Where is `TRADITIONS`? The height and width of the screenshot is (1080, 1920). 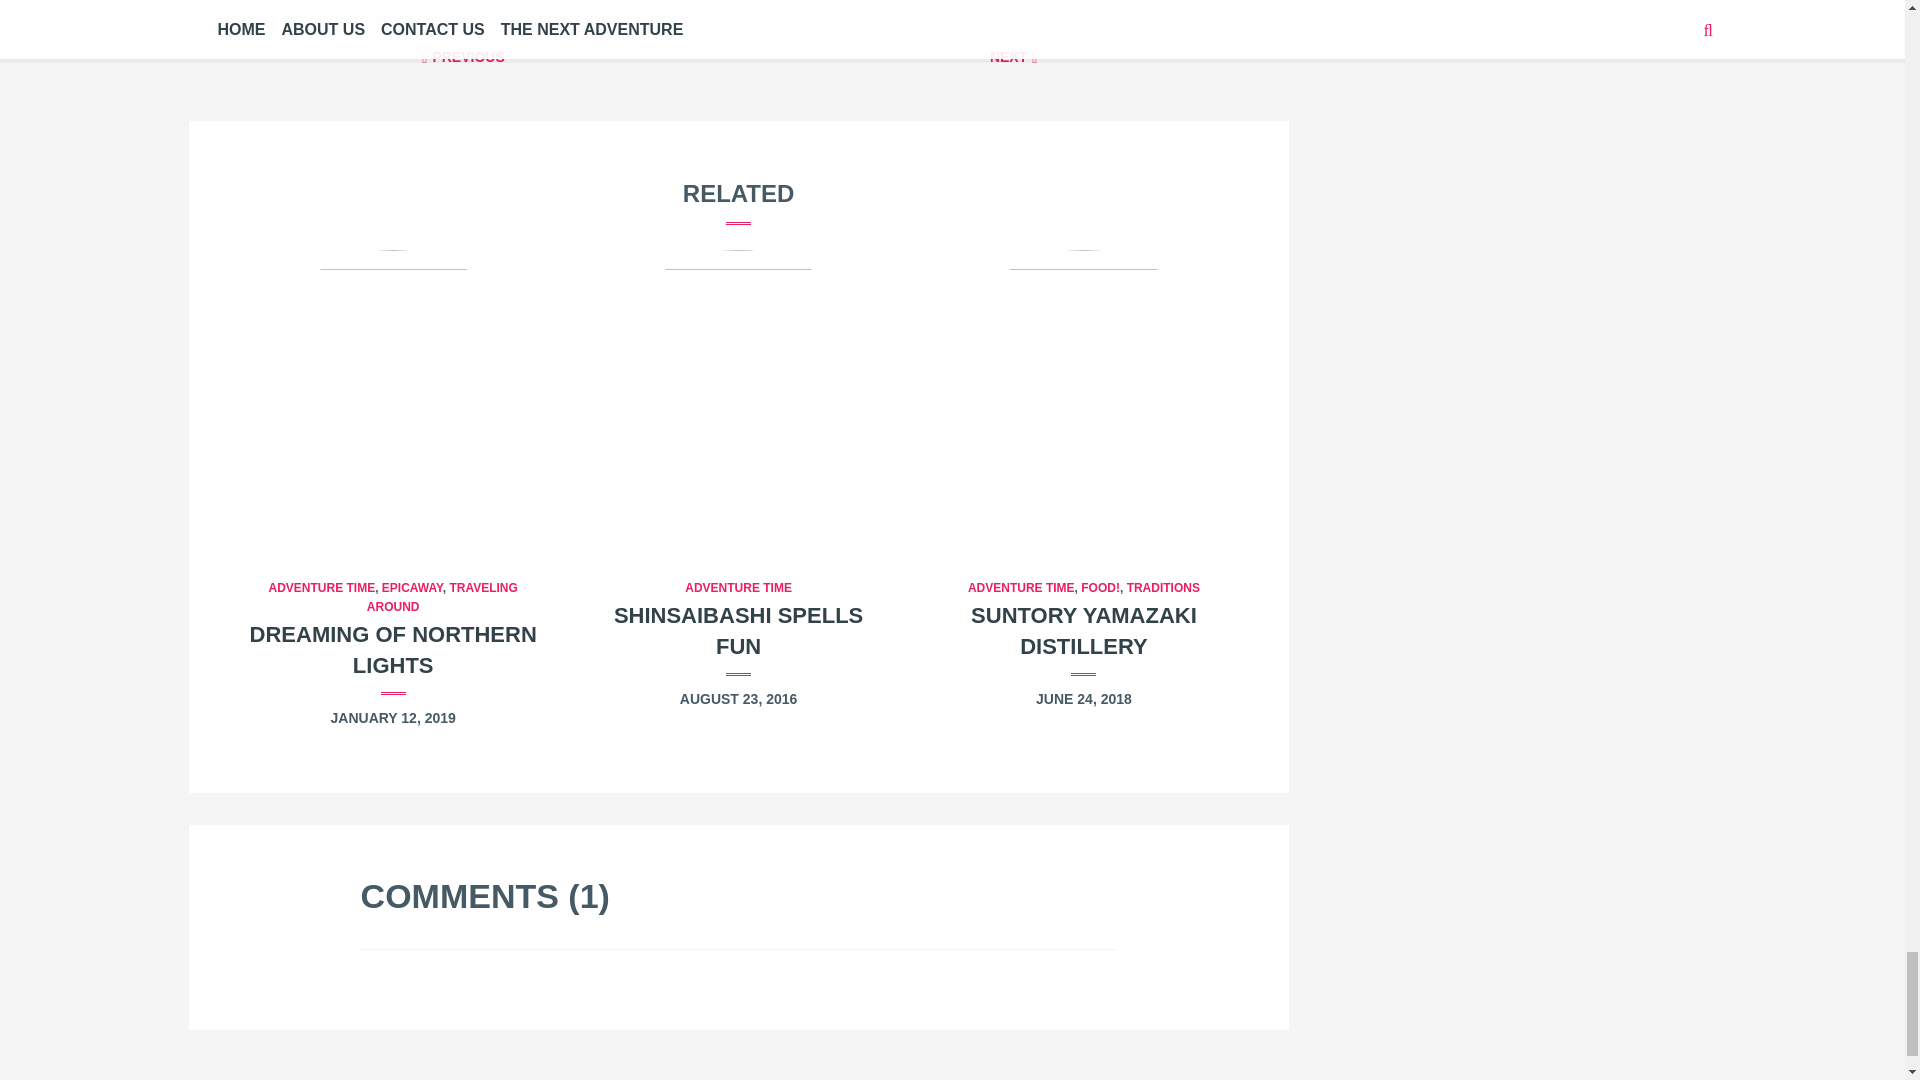 TRADITIONS is located at coordinates (1164, 588).